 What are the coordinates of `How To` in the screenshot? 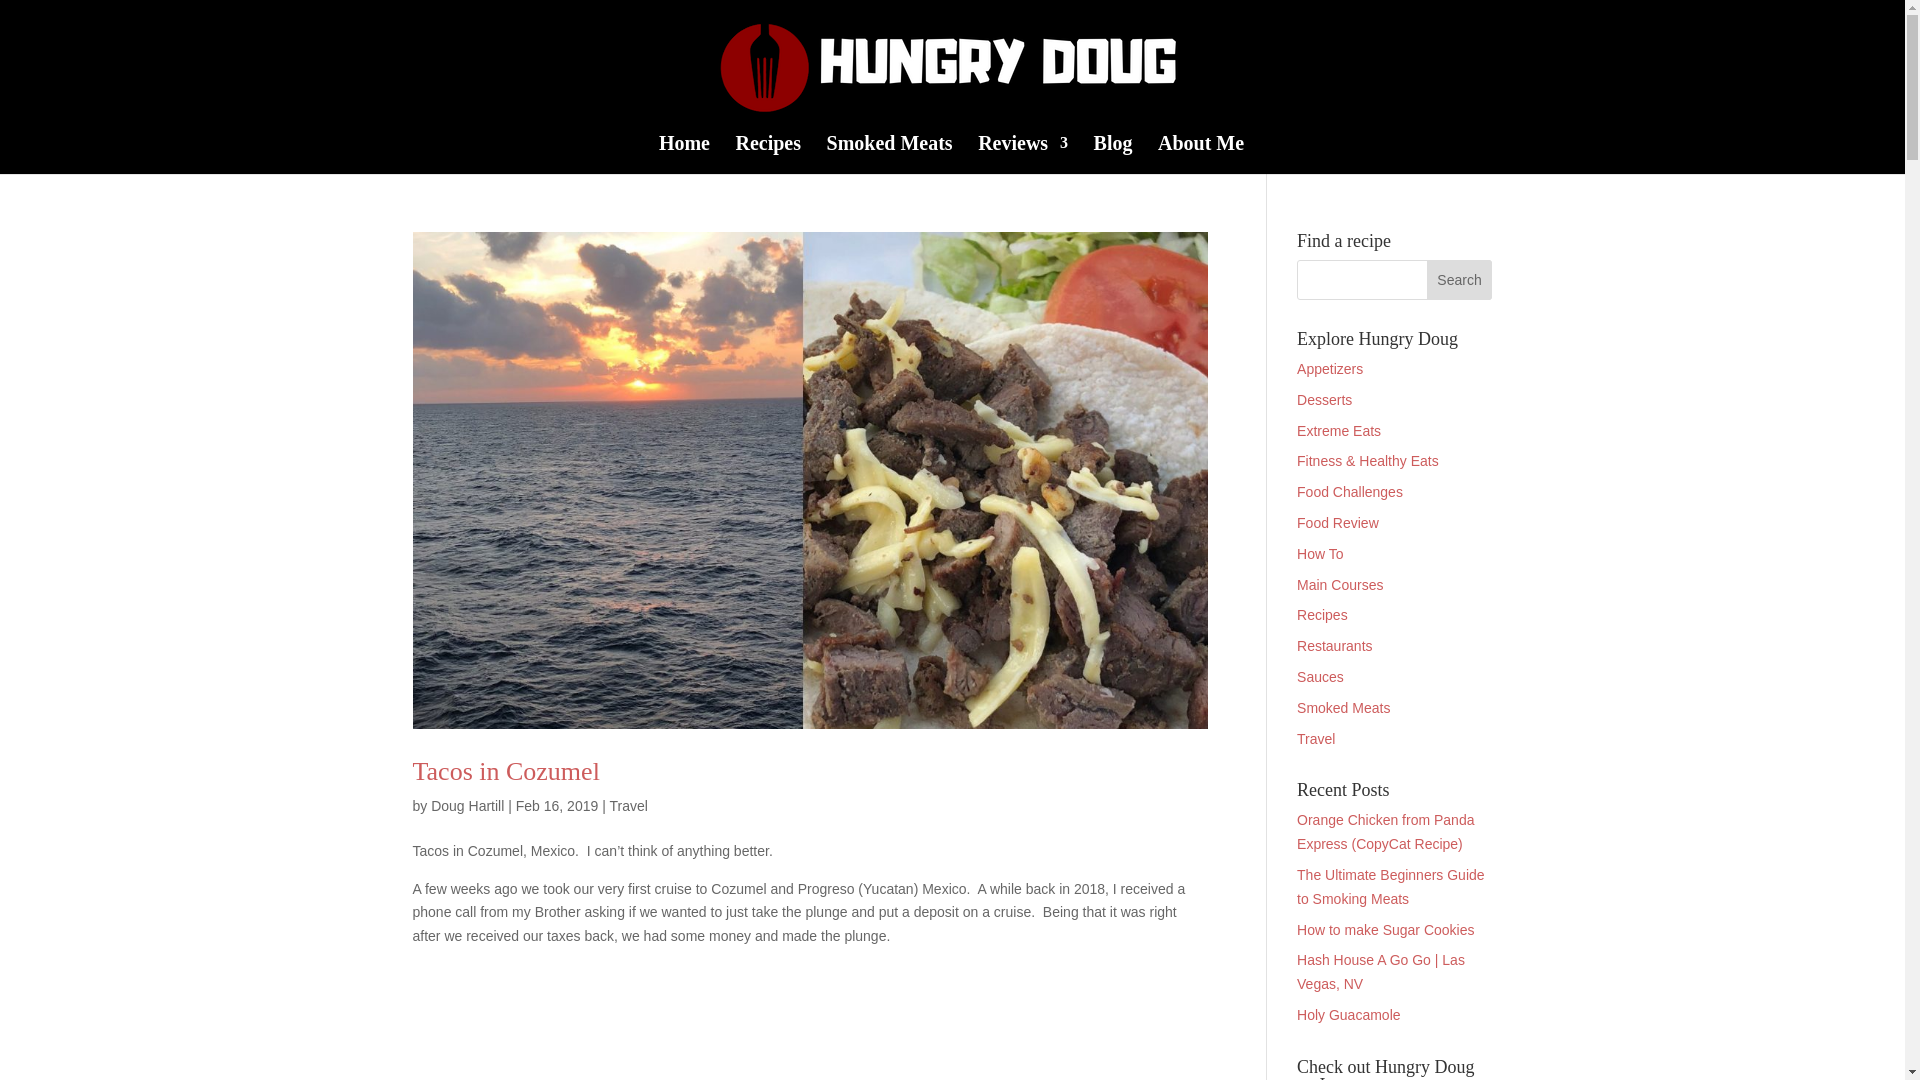 It's located at (1320, 554).